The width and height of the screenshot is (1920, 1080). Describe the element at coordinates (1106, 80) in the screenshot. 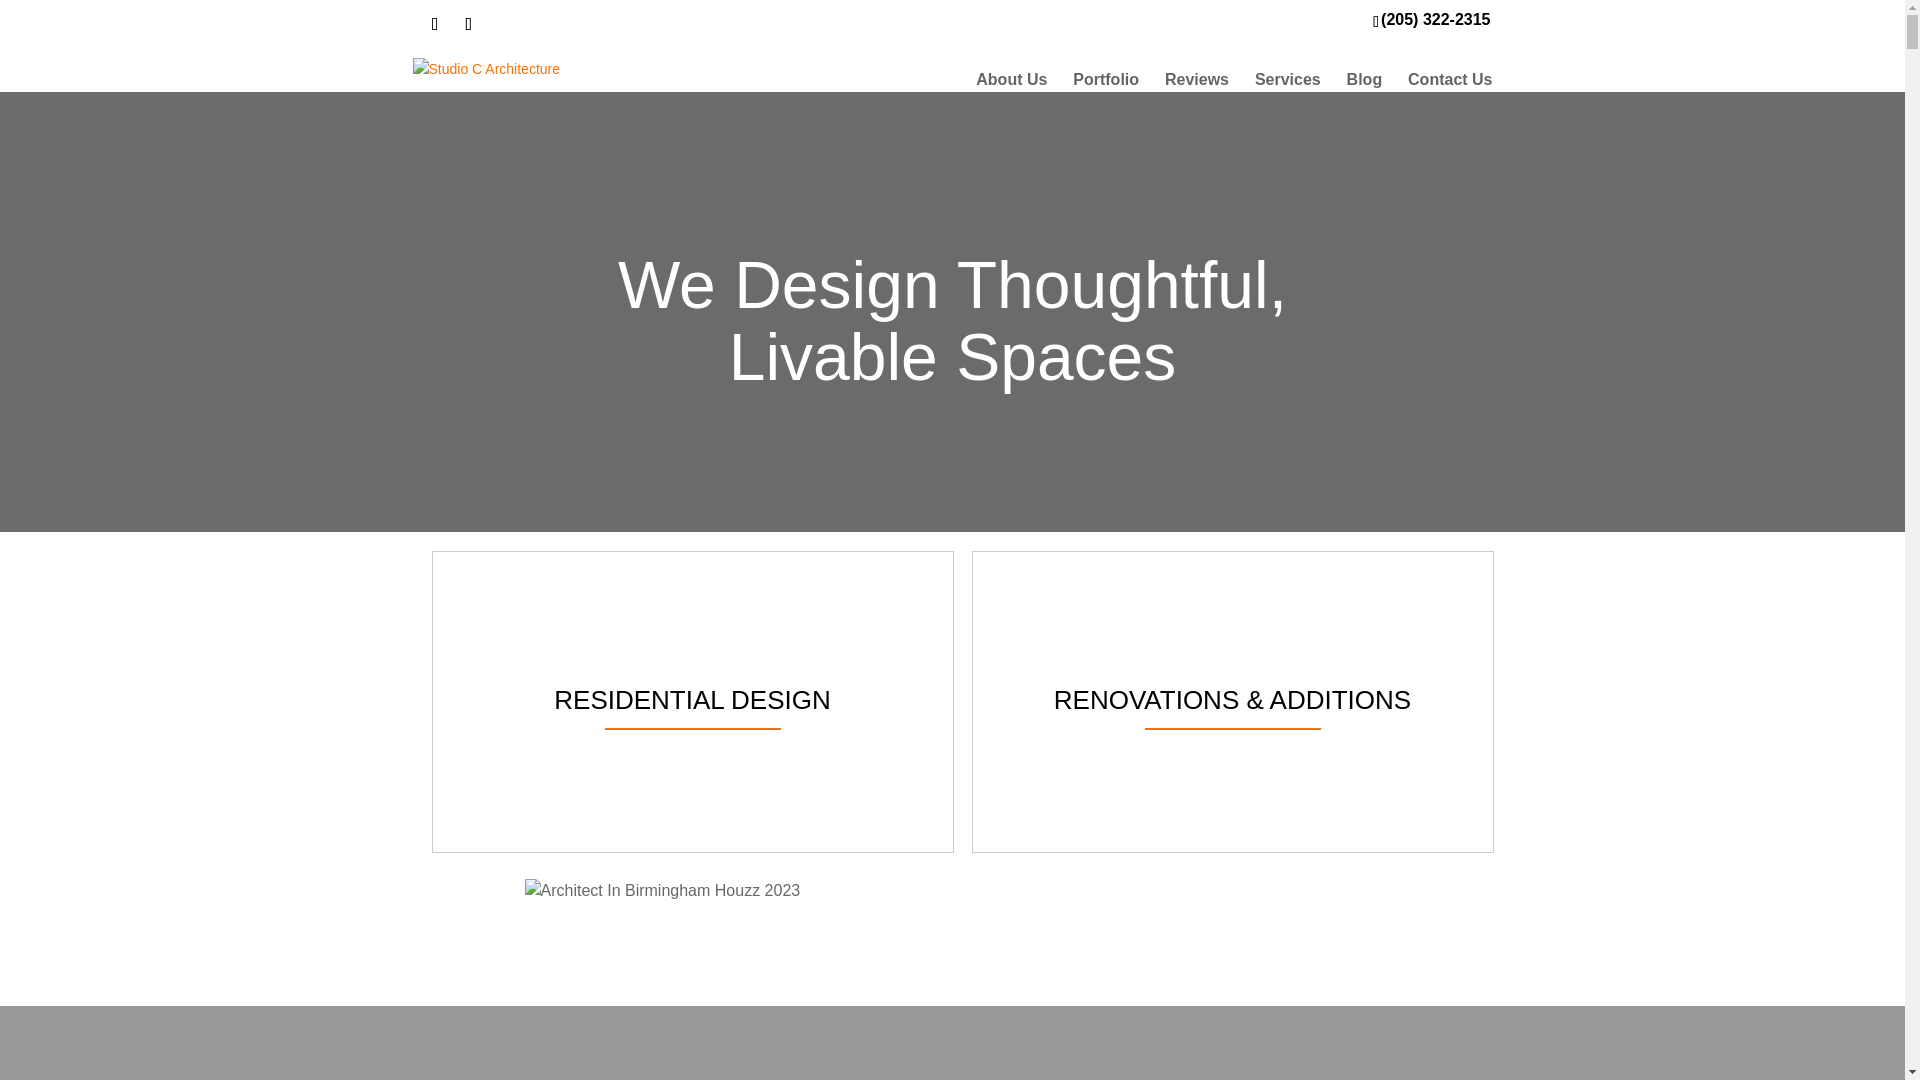

I see `Portfolio` at that location.